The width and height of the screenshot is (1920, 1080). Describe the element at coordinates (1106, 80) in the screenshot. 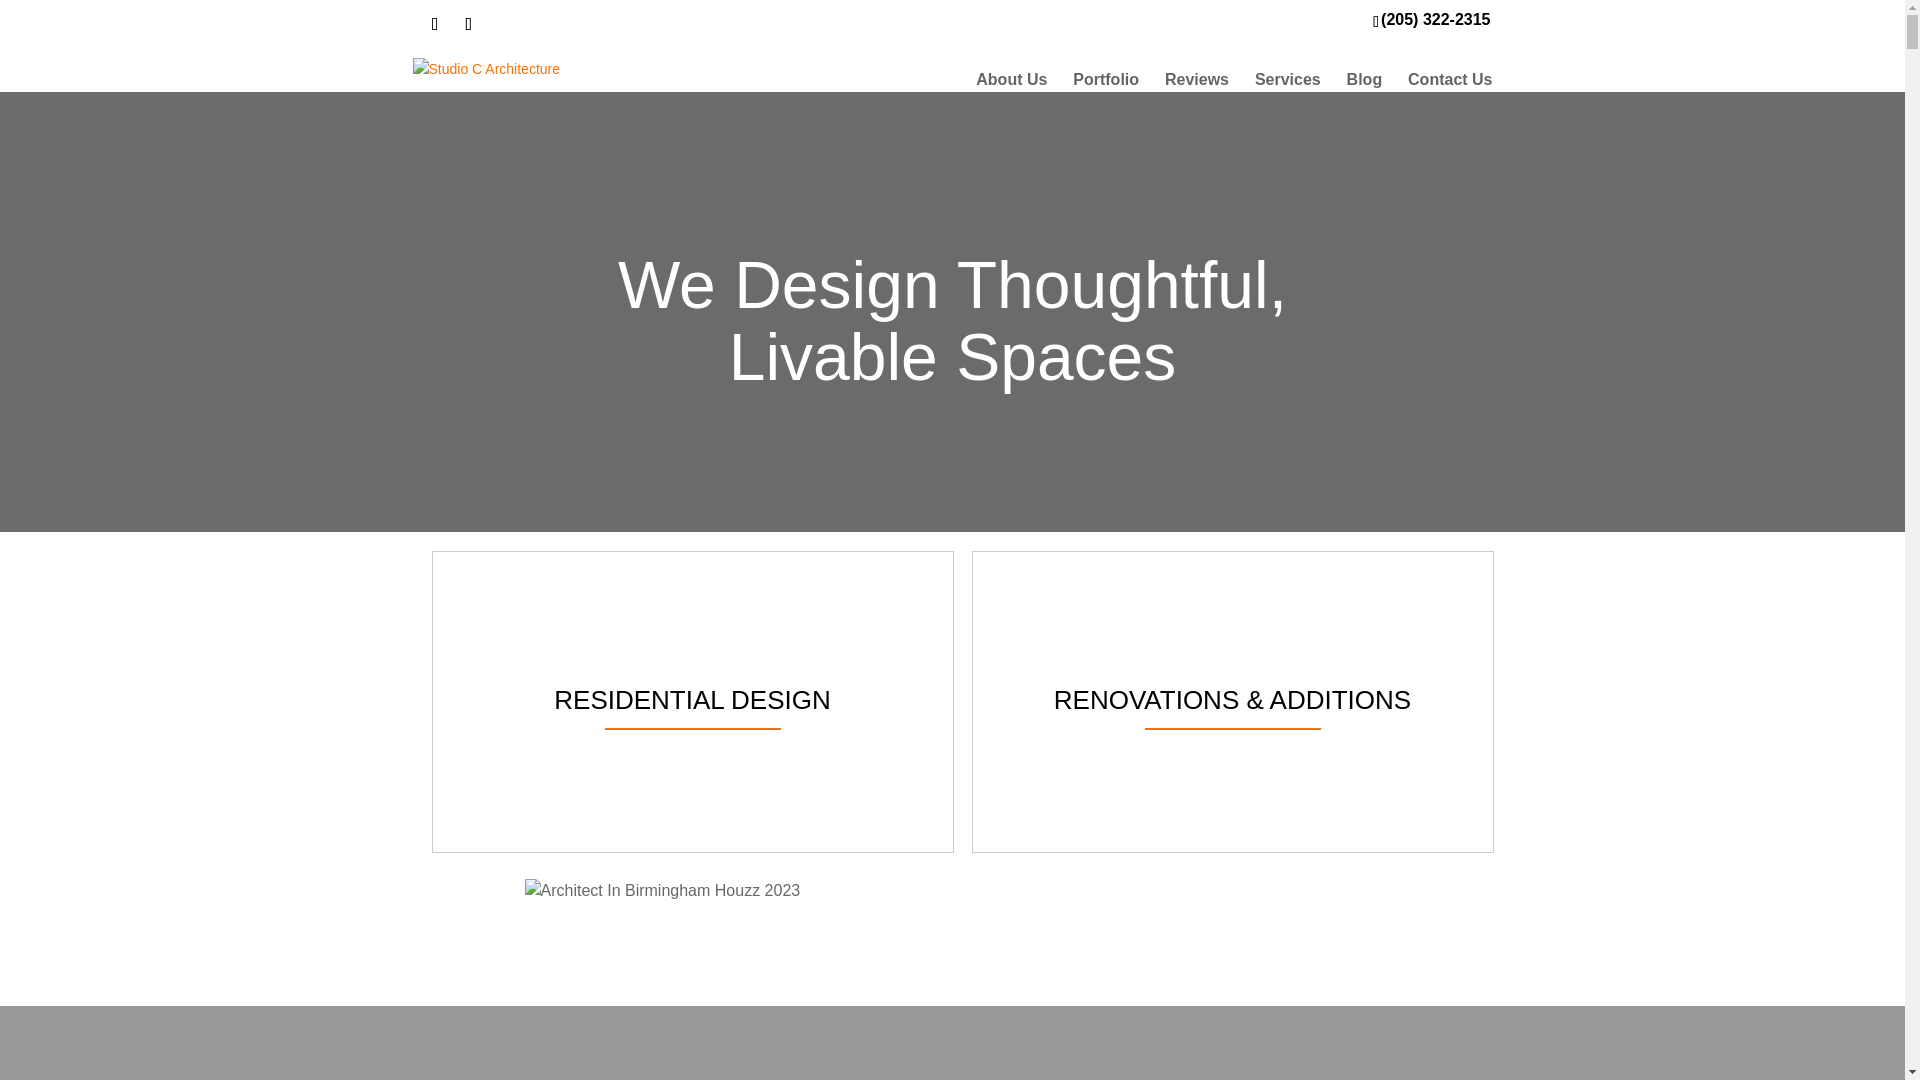

I see `Portfolio` at that location.